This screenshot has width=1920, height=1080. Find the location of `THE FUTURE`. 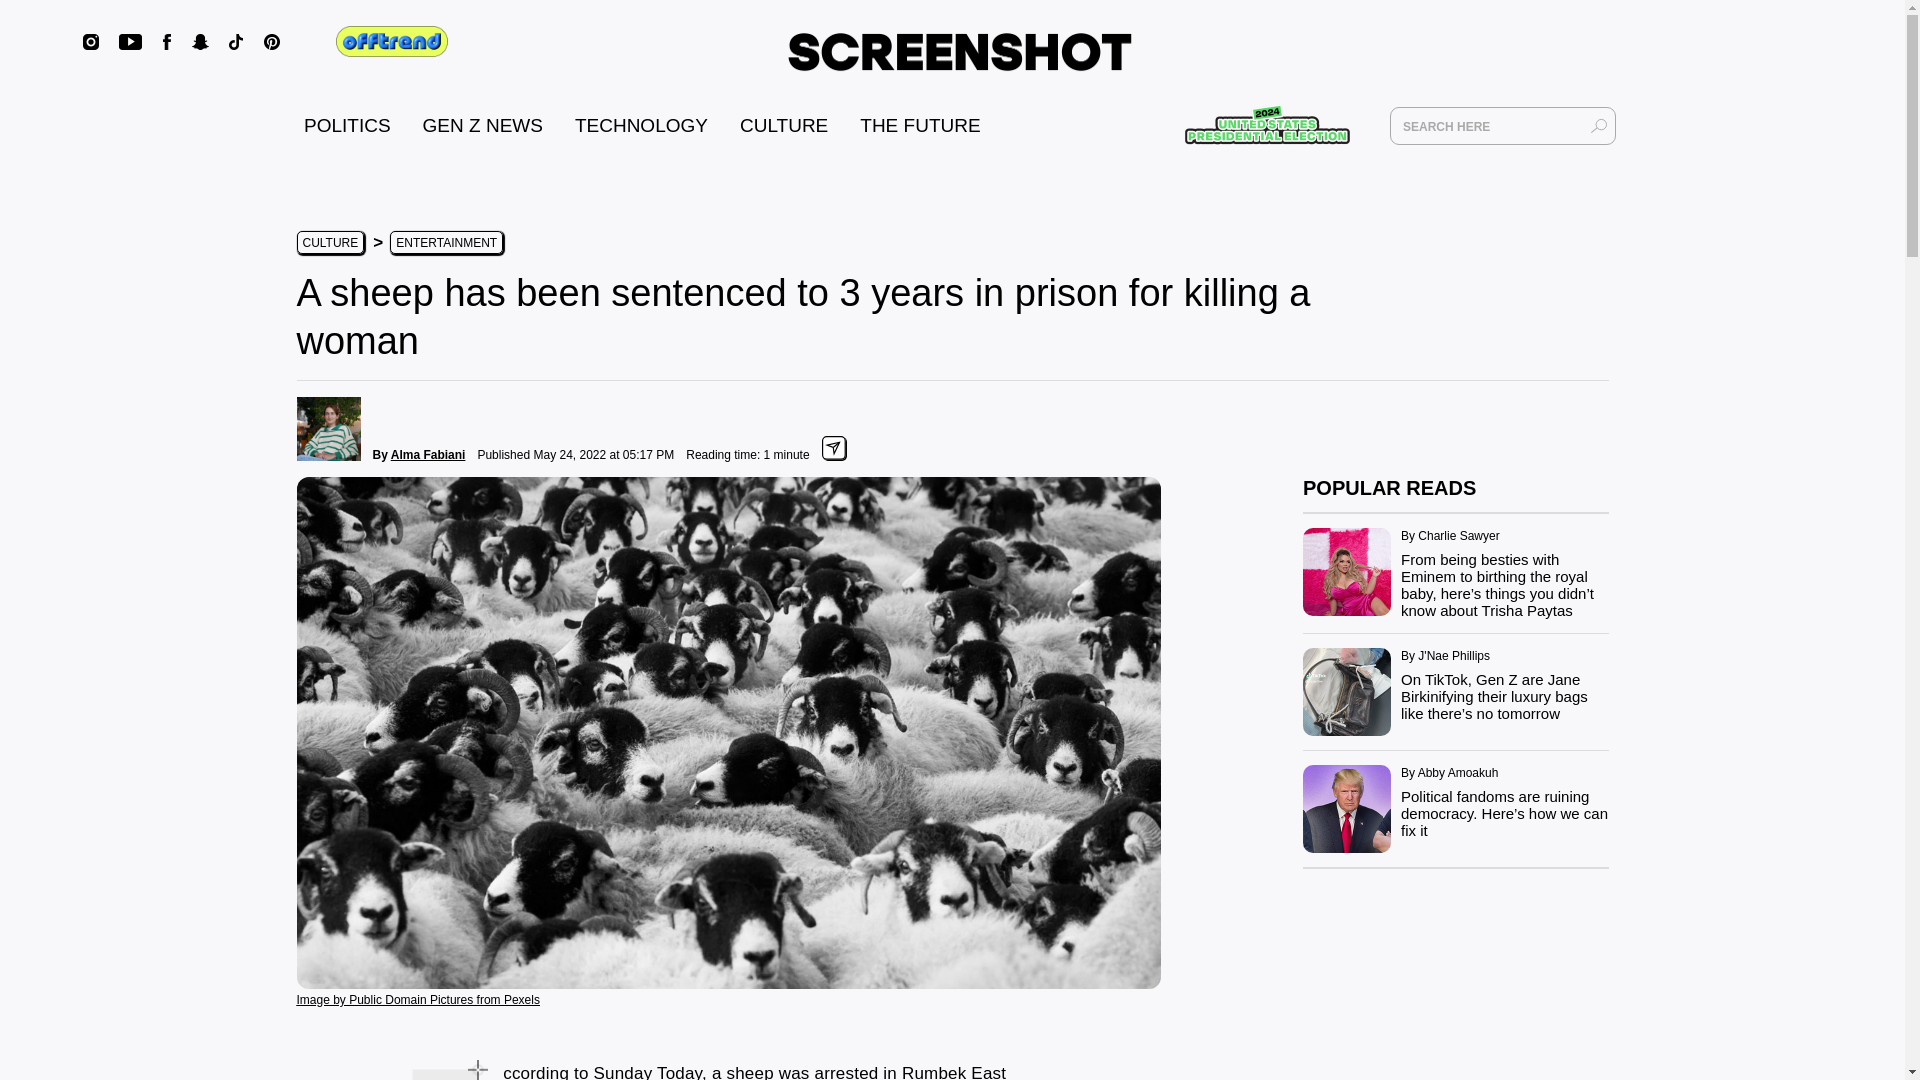

THE FUTURE is located at coordinates (920, 125).